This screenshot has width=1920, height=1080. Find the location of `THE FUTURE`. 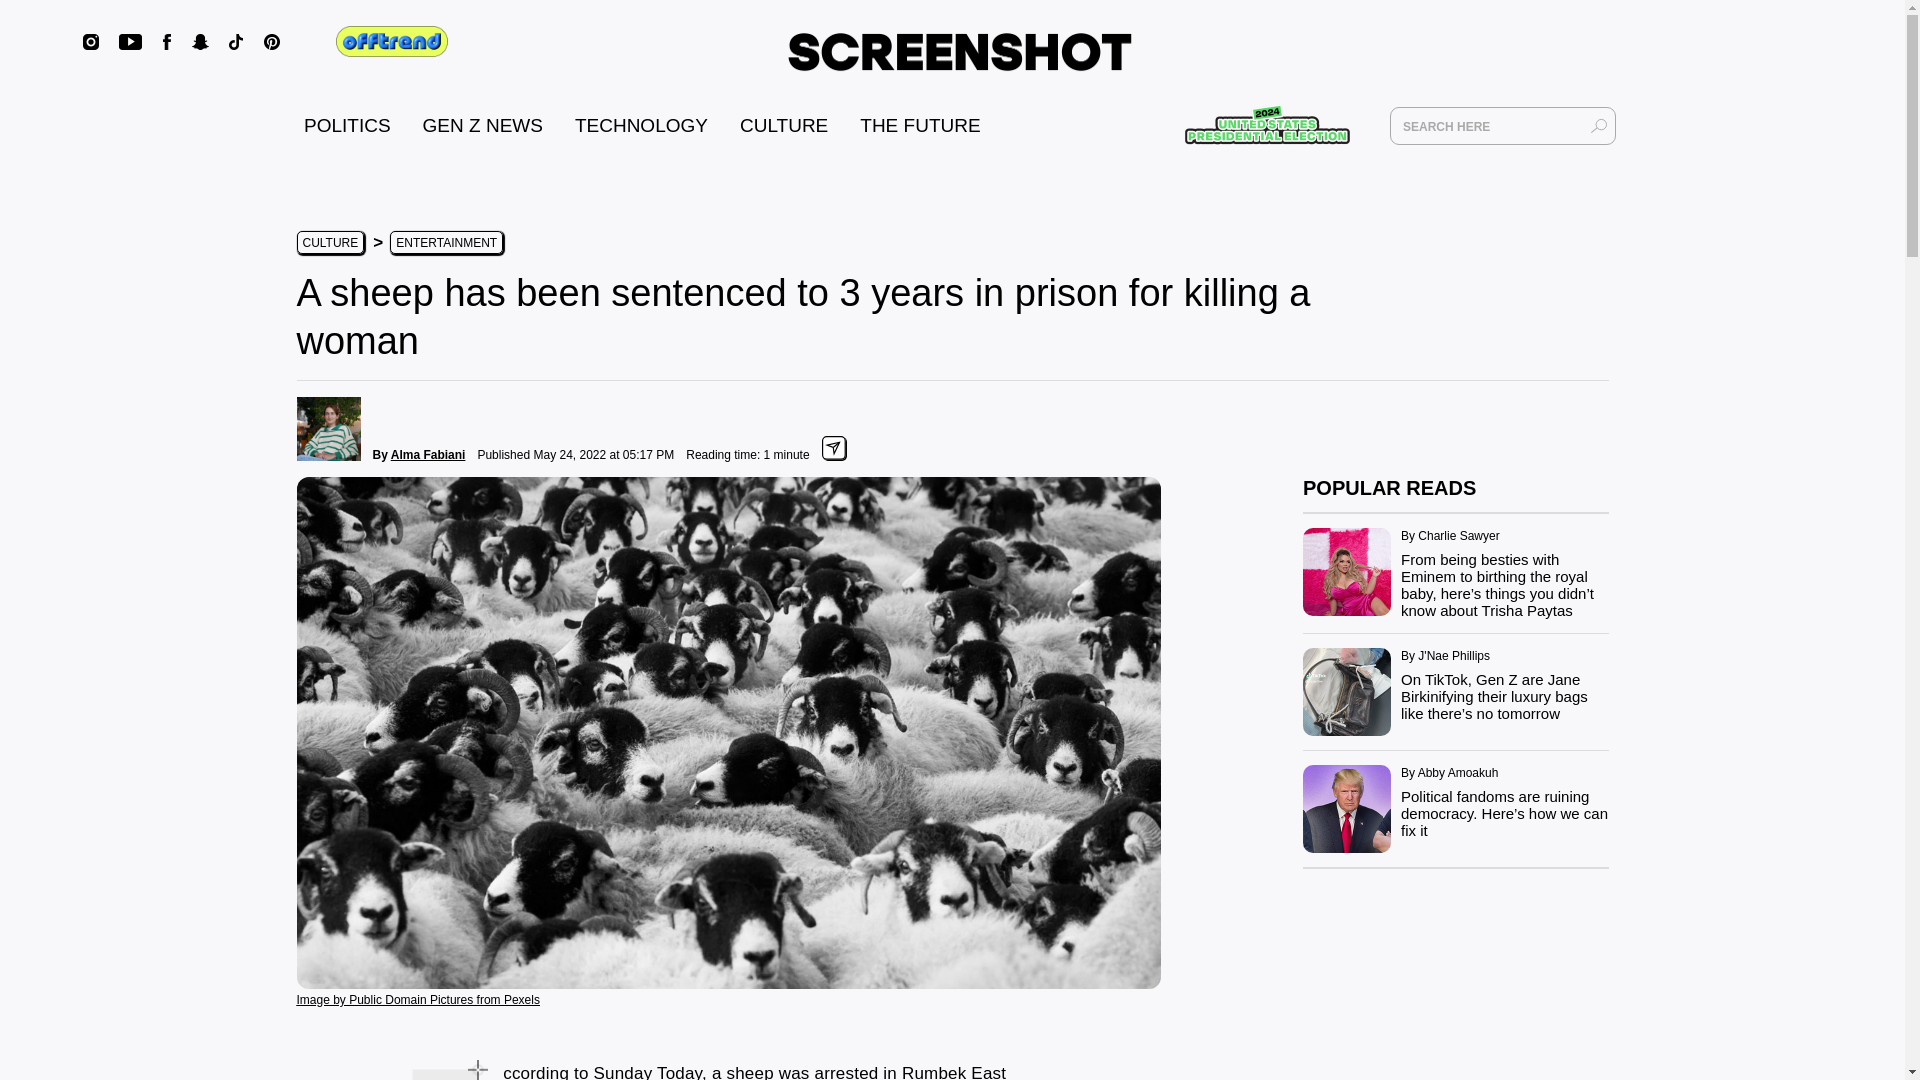

THE FUTURE is located at coordinates (920, 125).